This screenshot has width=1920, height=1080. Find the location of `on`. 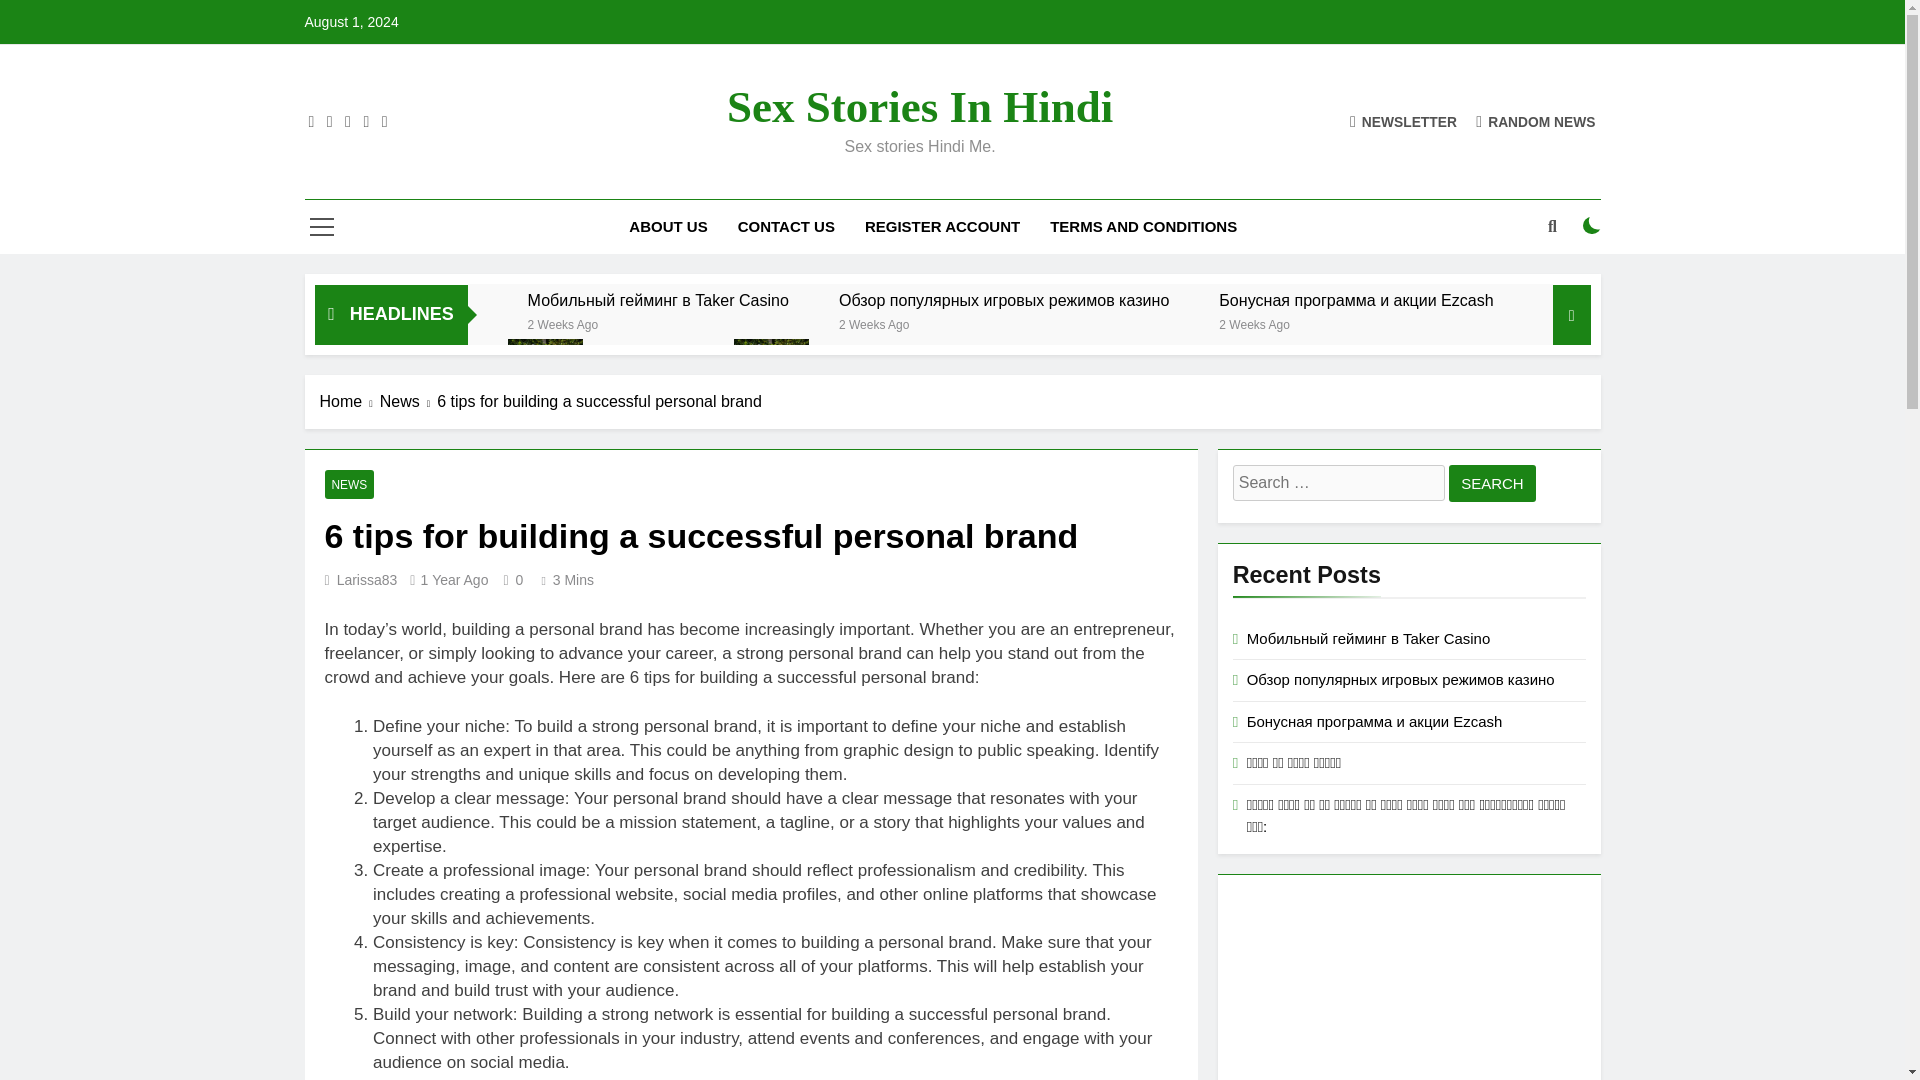

on is located at coordinates (1592, 226).